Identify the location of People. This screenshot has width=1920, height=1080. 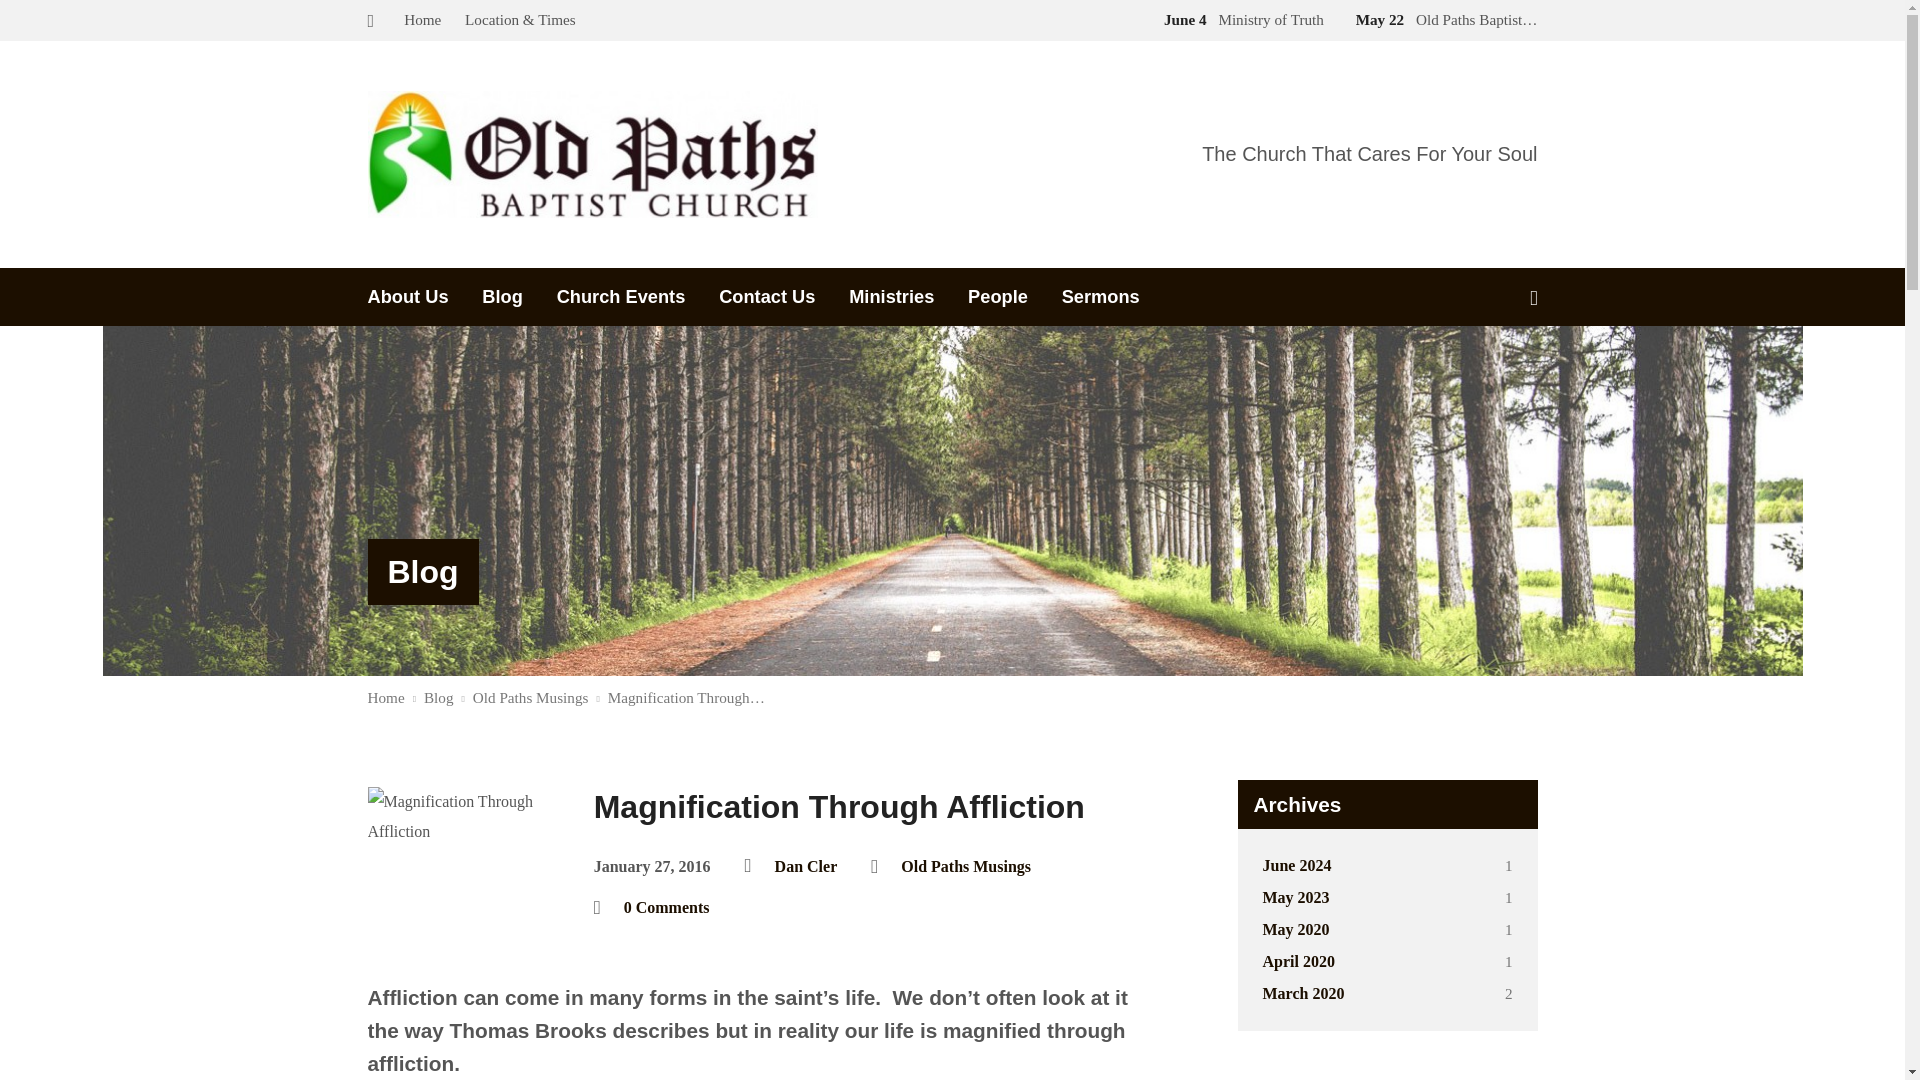
(997, 296).